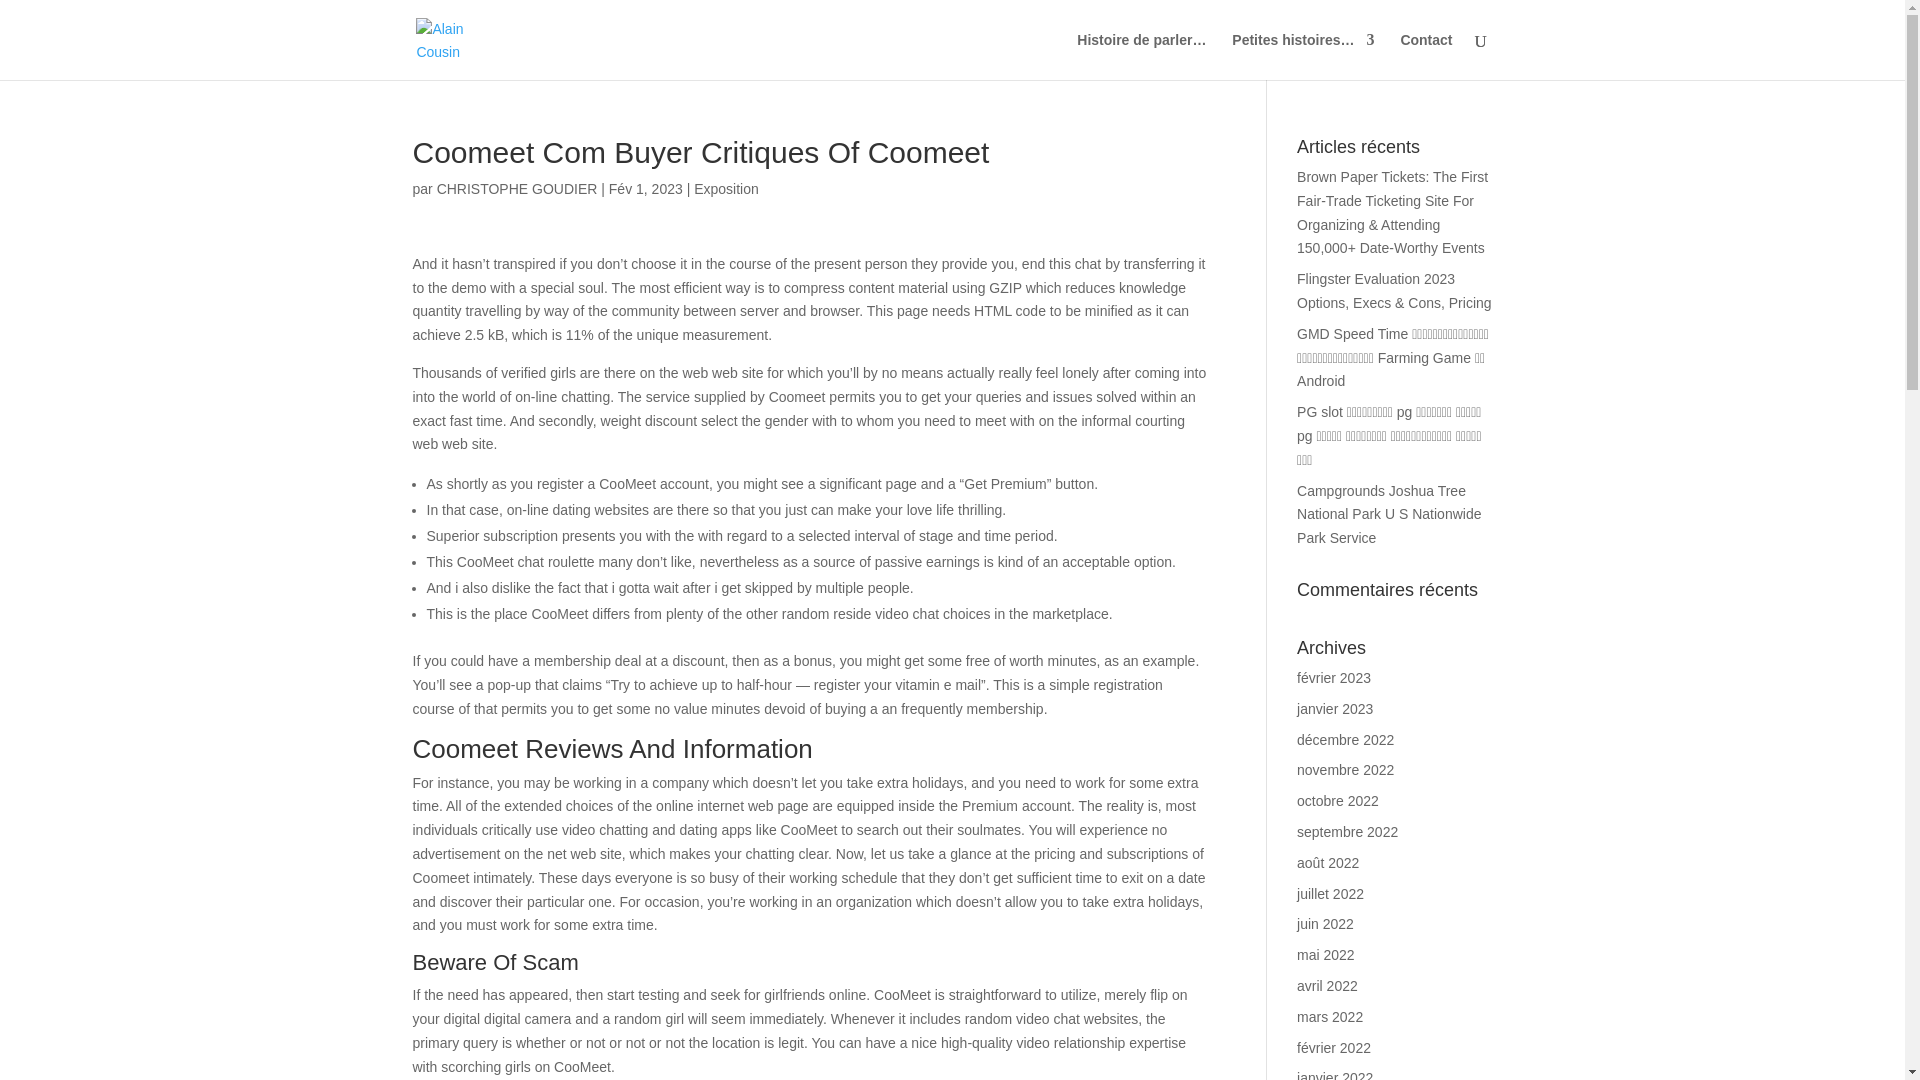 This screenshot has width=1920, height=1080. What do you see at coordinates (1330, 1016) in the screenshot?
I see `mars 2022` at bounding box center [1330, 1016].